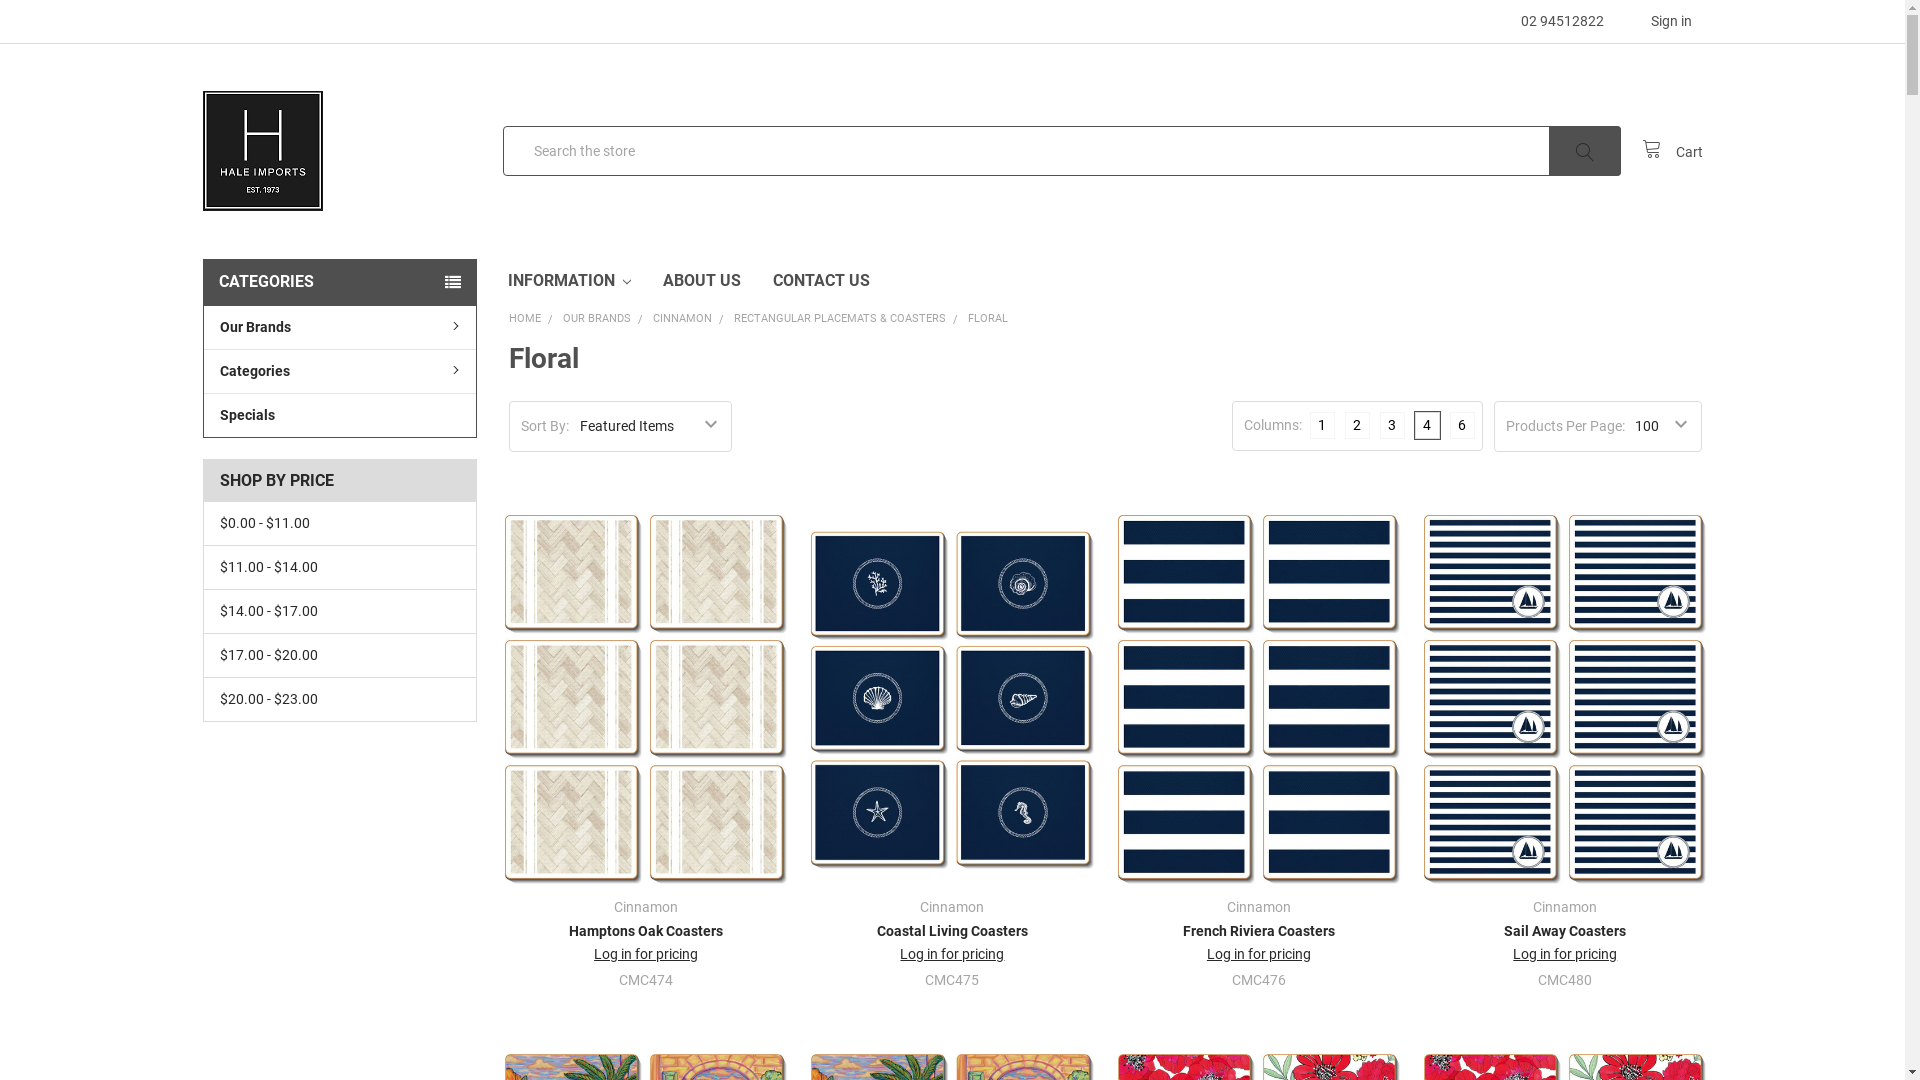  Describe the element at coordinates (1565, 954) in the screenshot. I see `Log in for pricing` at that location.